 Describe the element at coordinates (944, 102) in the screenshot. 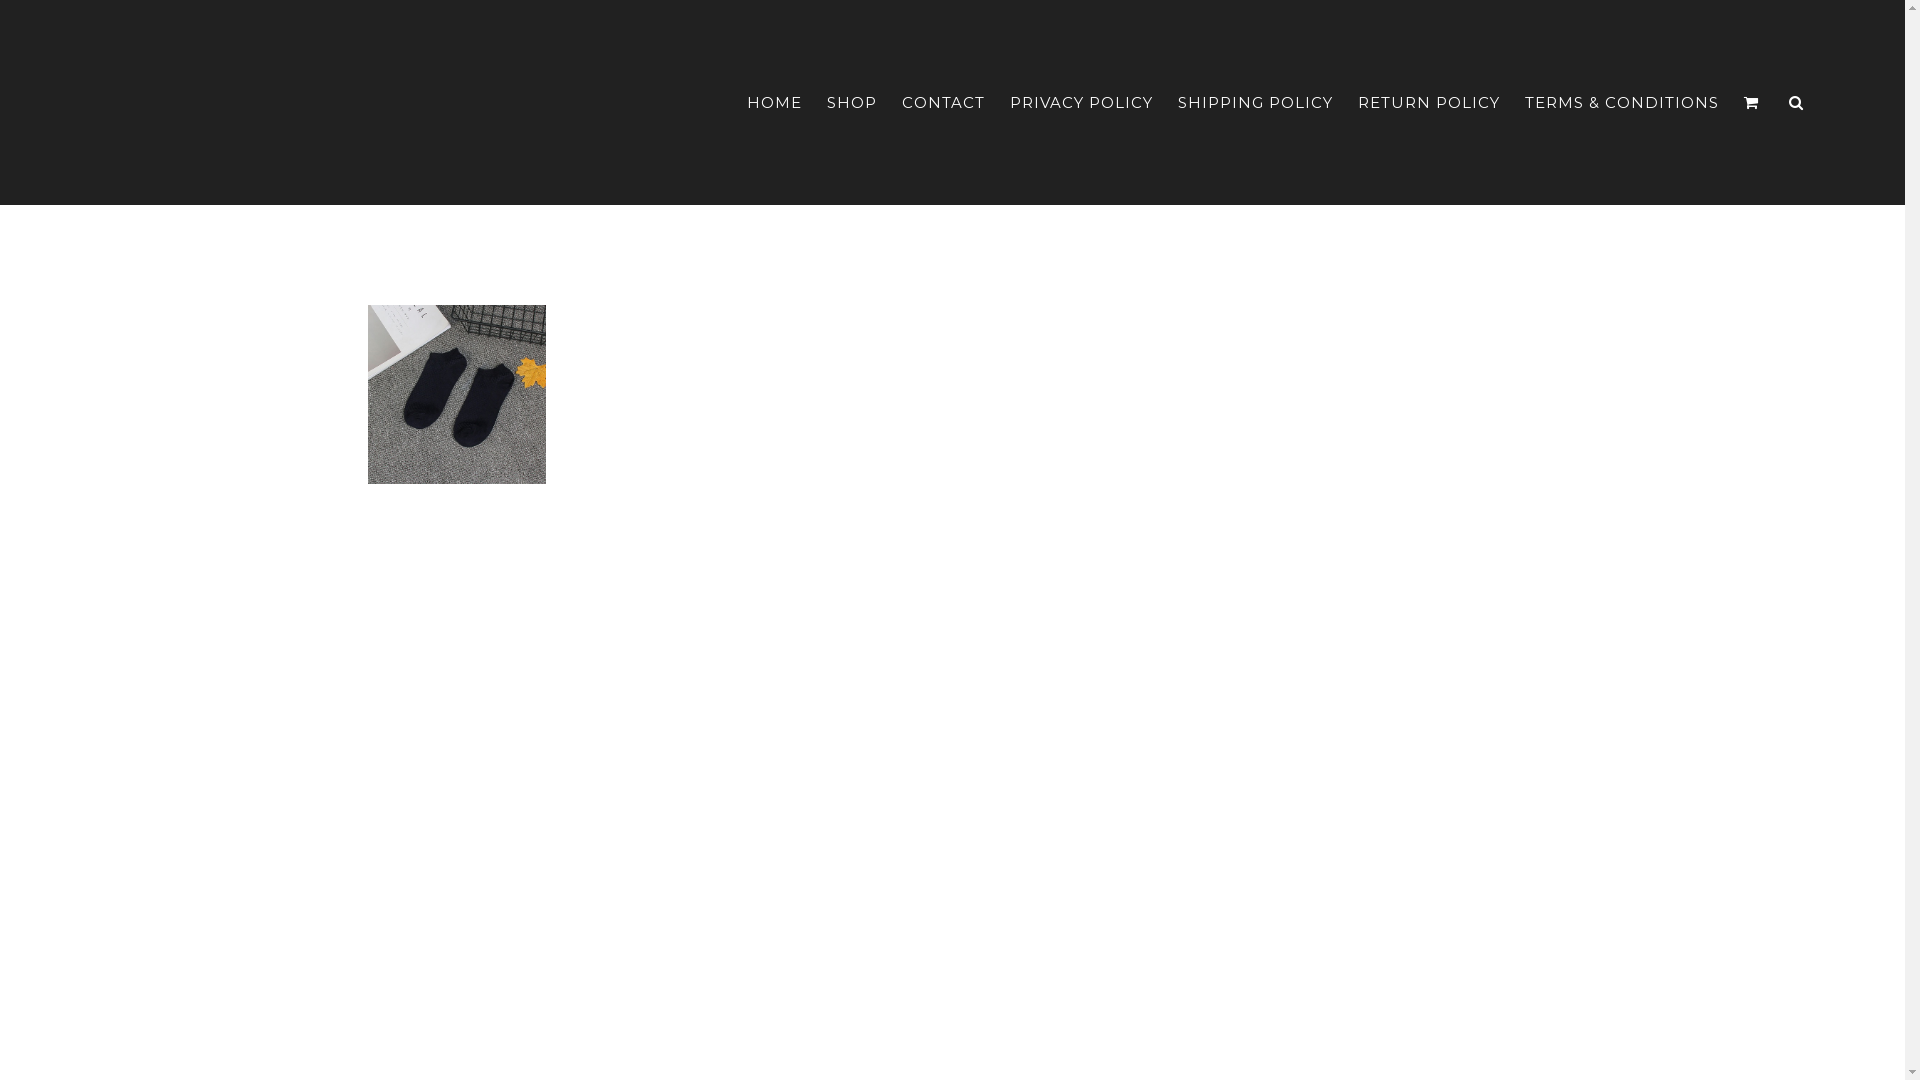

I see `CONTACT` at that location.